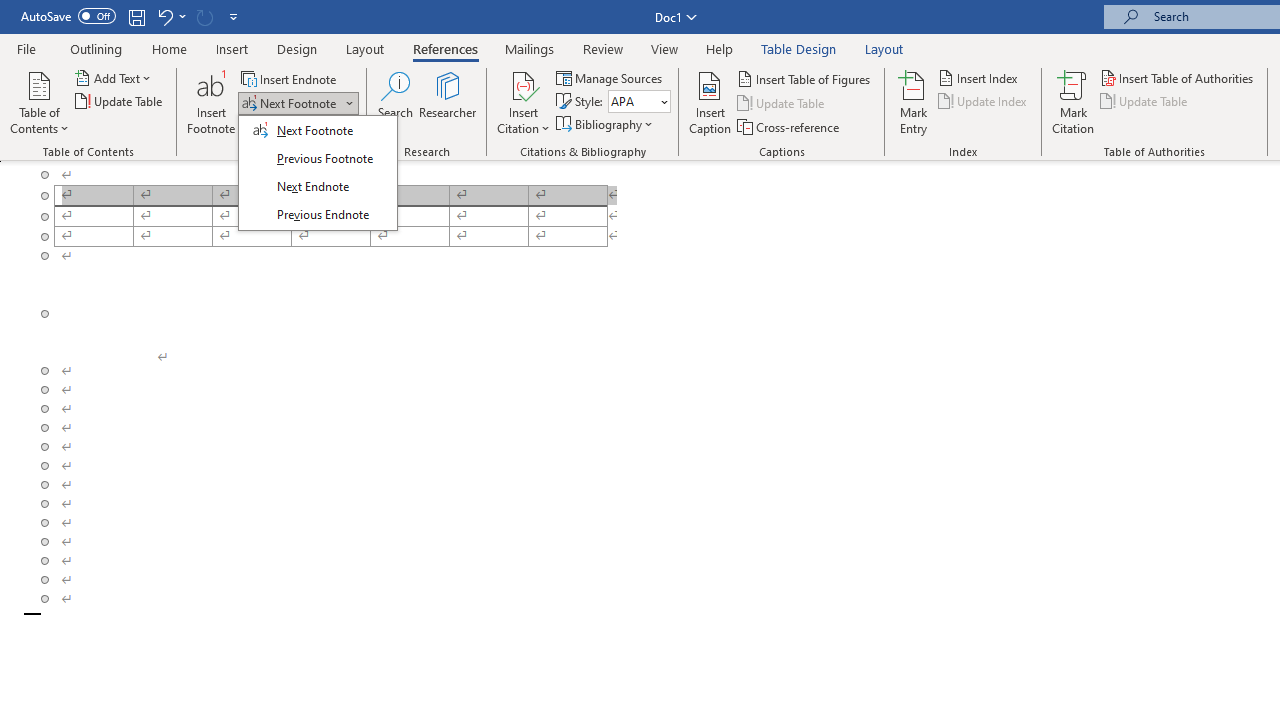 The image size is (1280, 720). I want to click on Insert Index..., so click(980, 78).